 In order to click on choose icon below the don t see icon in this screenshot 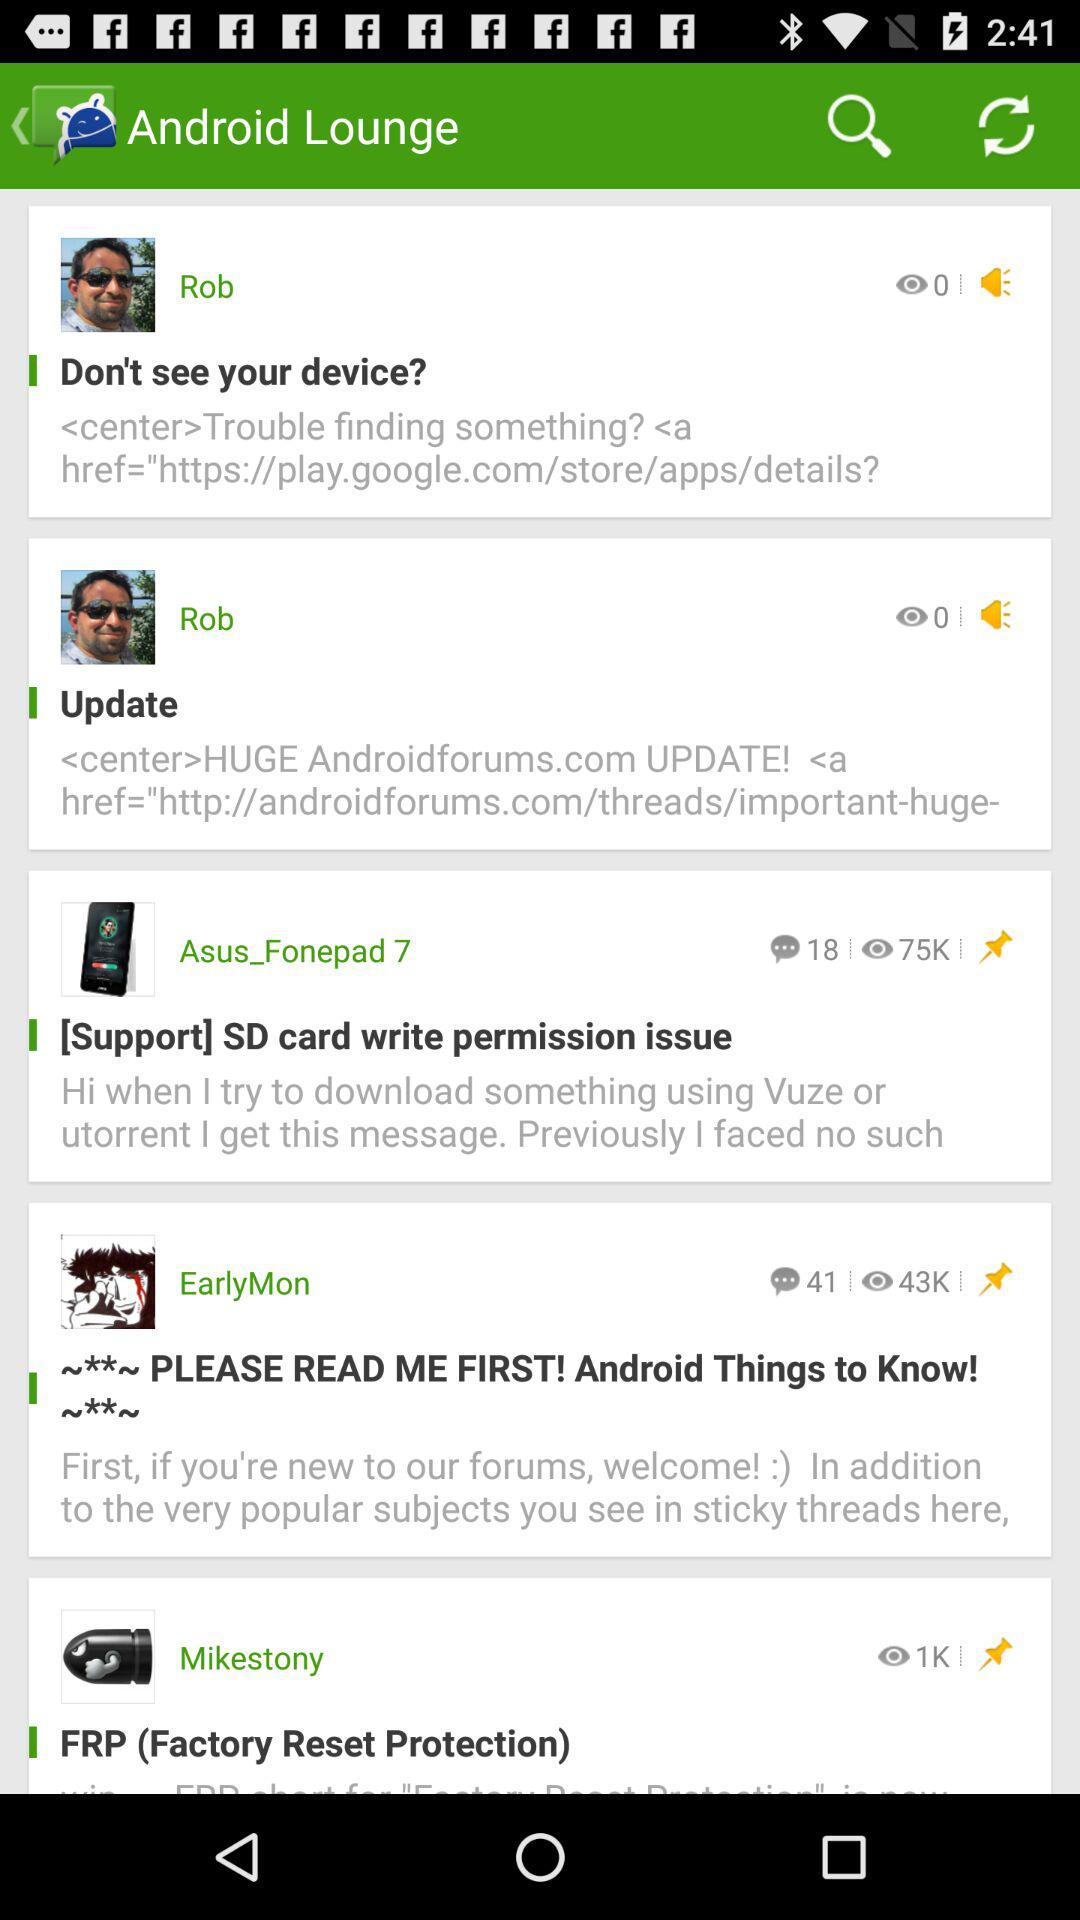, I will do `click(540, 458)`.